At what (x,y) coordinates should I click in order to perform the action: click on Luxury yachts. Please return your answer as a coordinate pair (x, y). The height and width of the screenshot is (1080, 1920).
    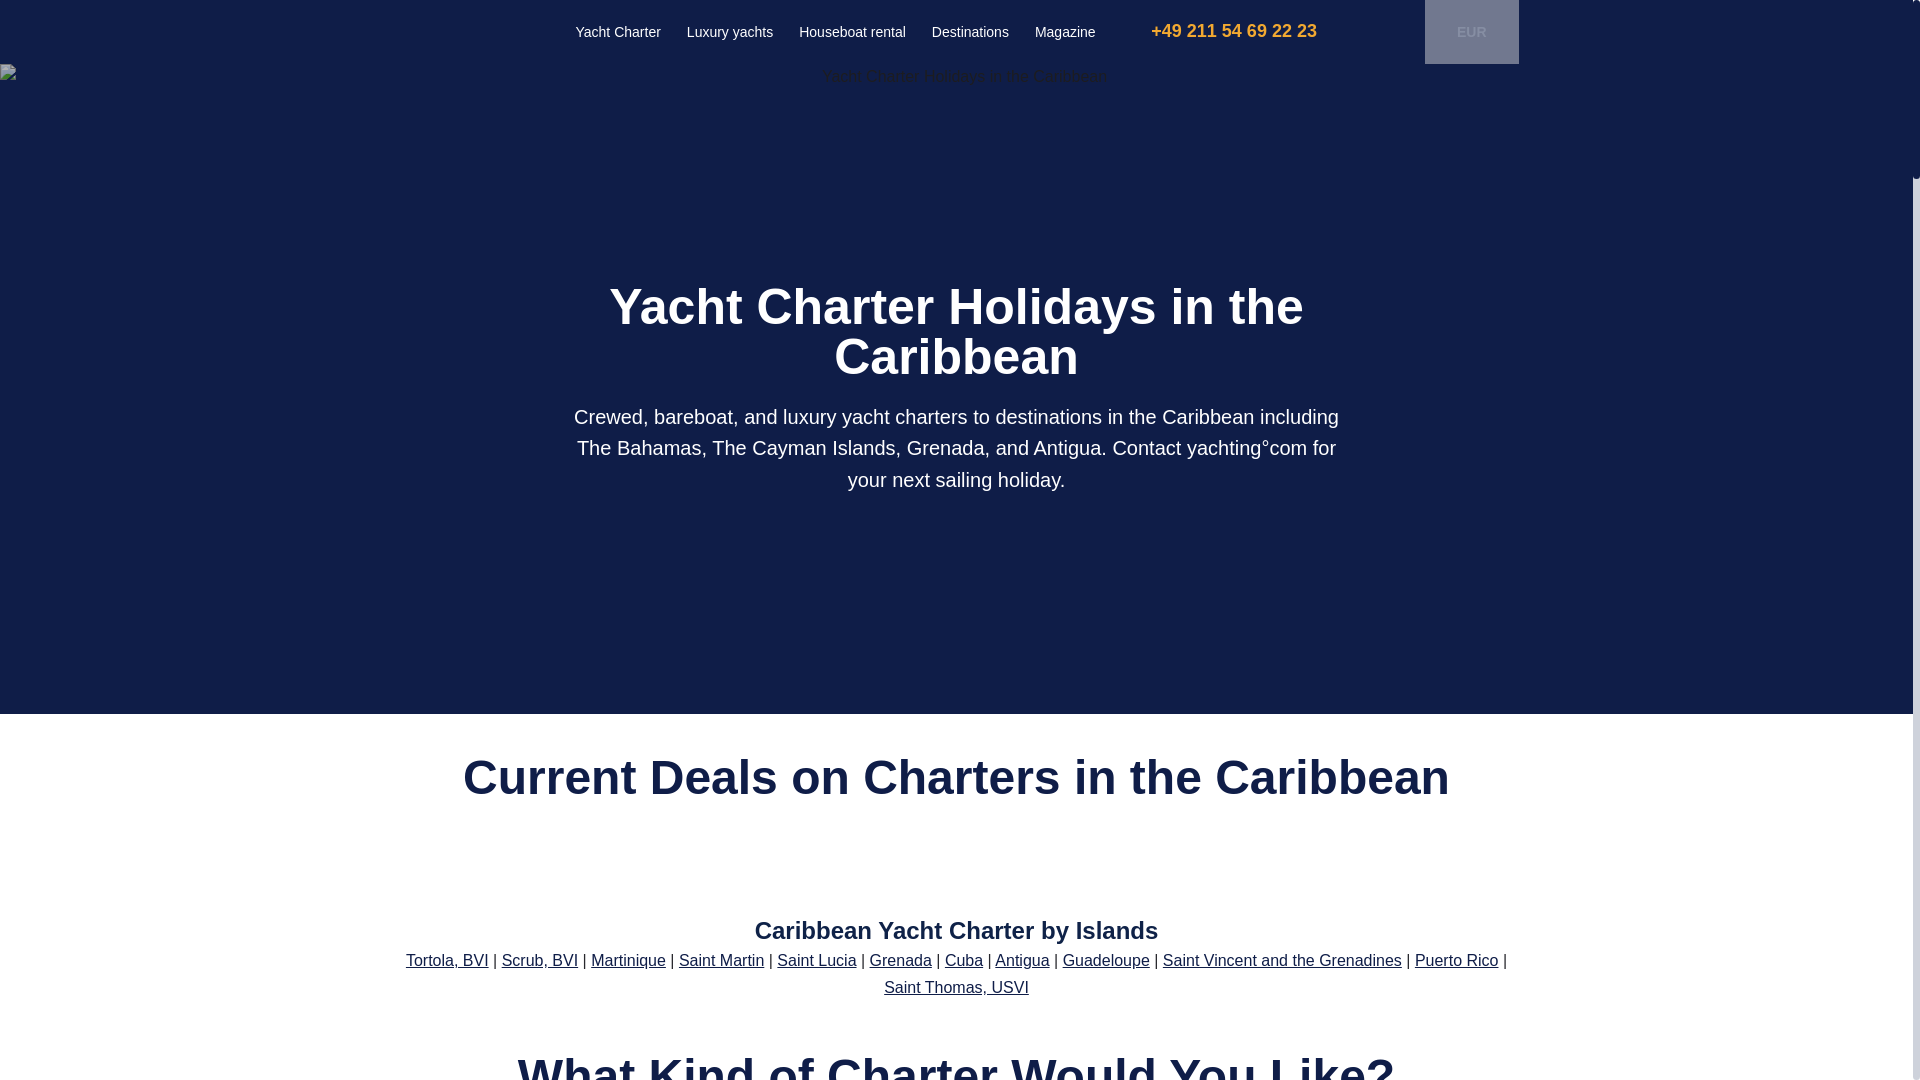
    Looking at the image, I should click on (729, 32).